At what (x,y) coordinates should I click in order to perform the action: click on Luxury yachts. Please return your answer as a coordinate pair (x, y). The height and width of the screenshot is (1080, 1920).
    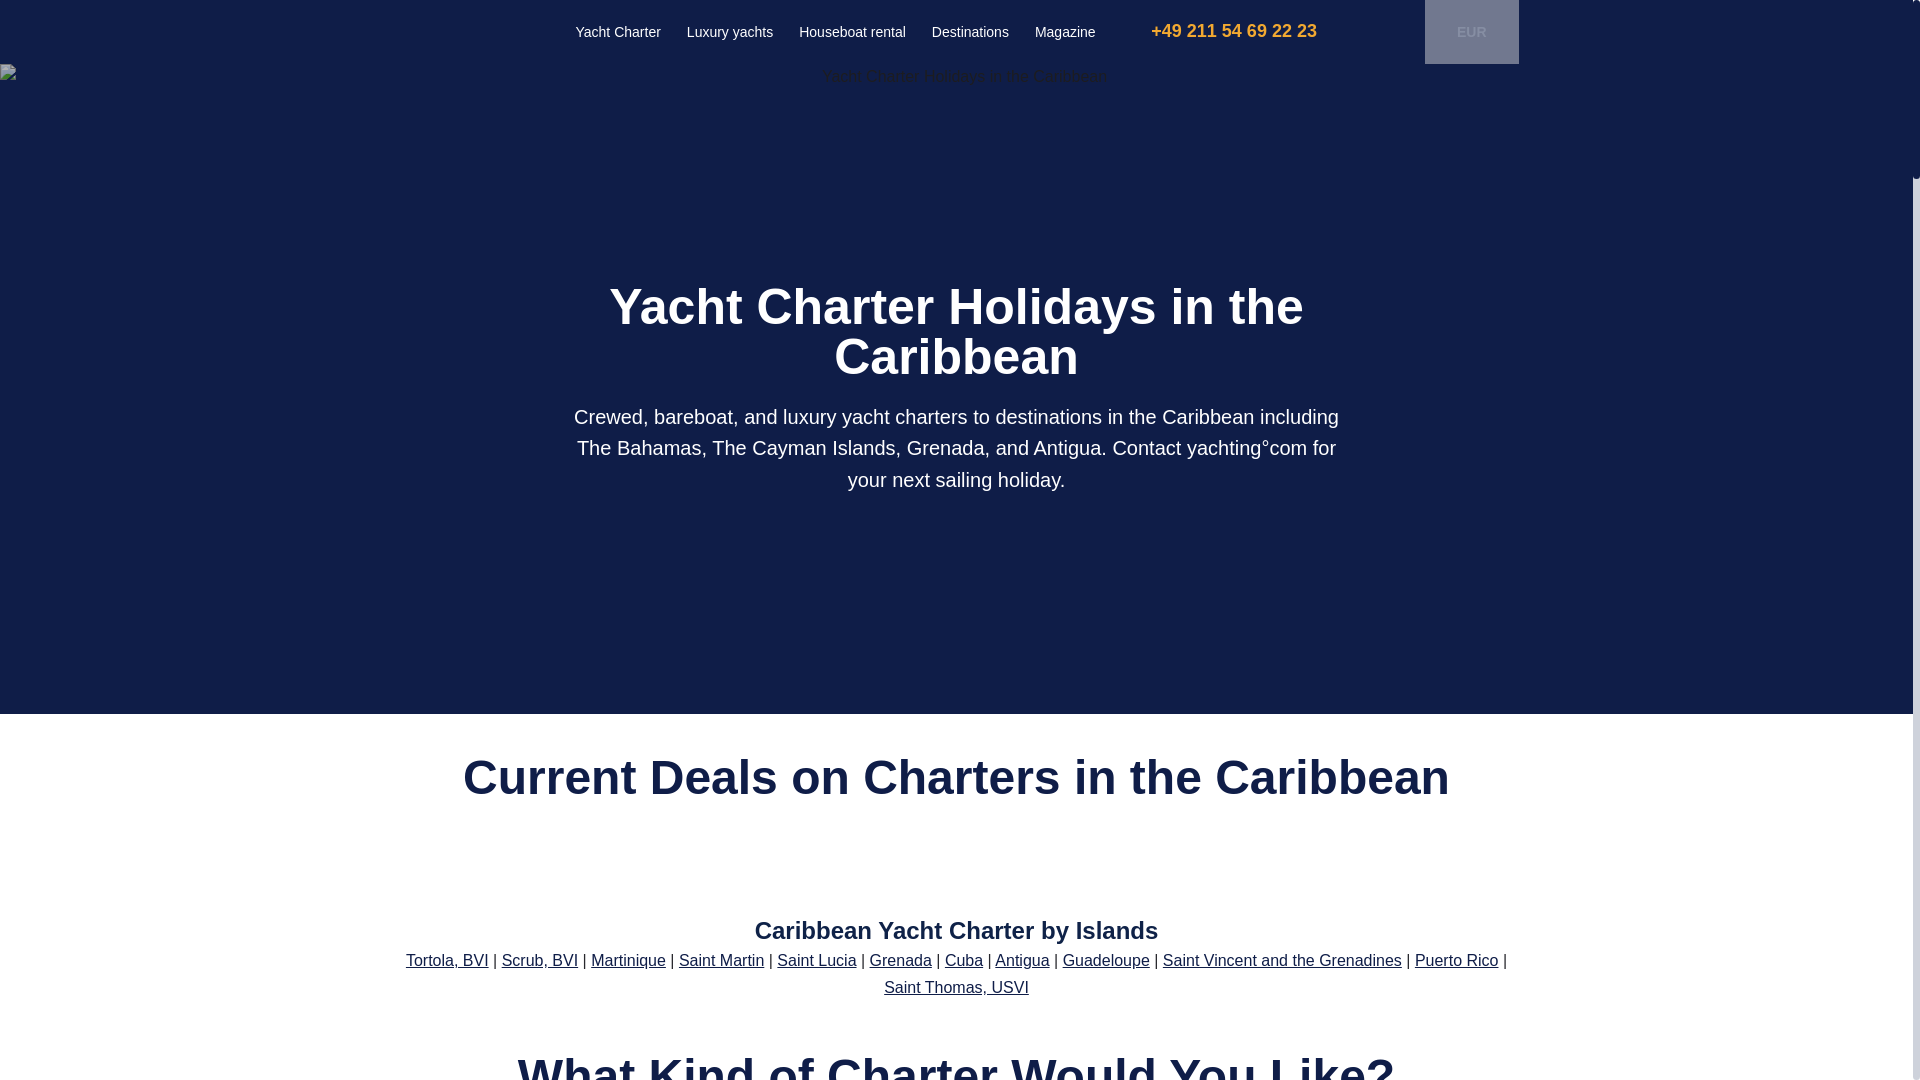
    Looking at the image, I should click on (729, 32).